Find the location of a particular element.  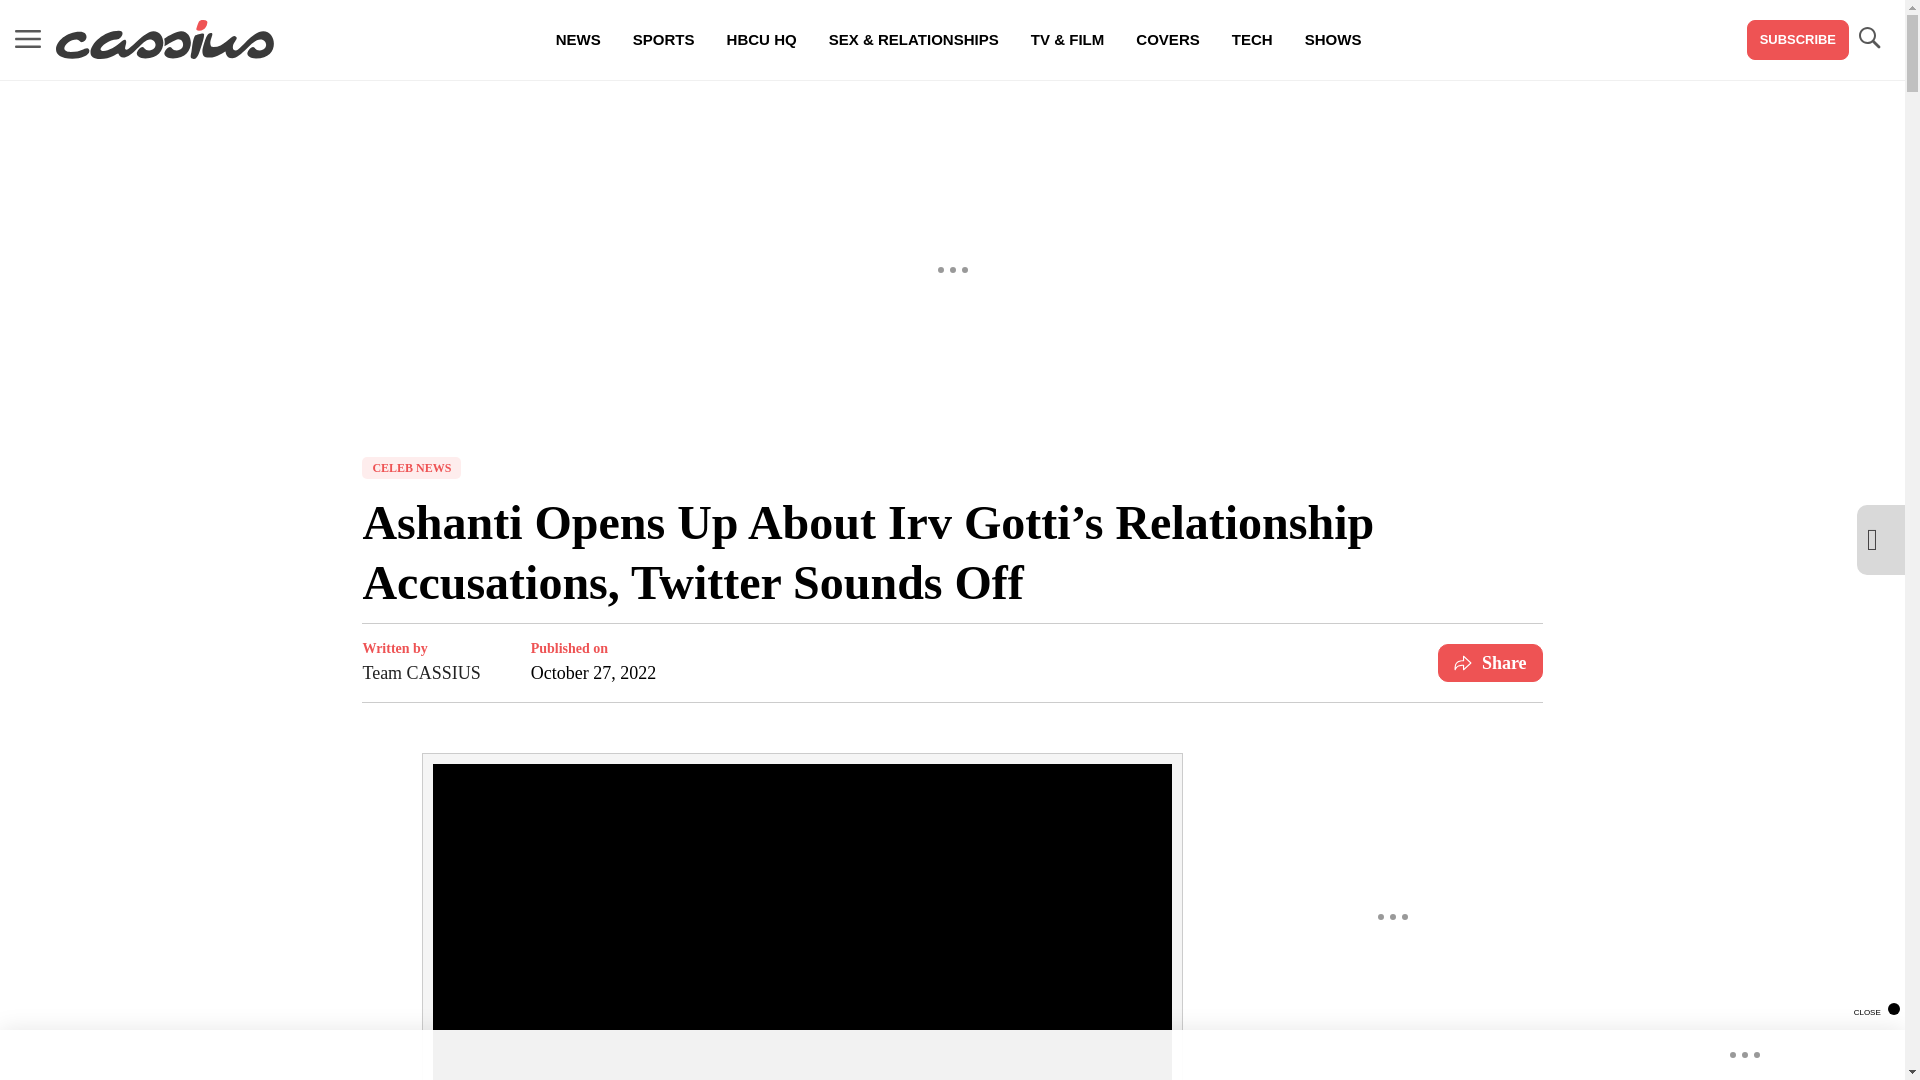

TOGGLE SEARCH is located at coordinates (1868, 40).